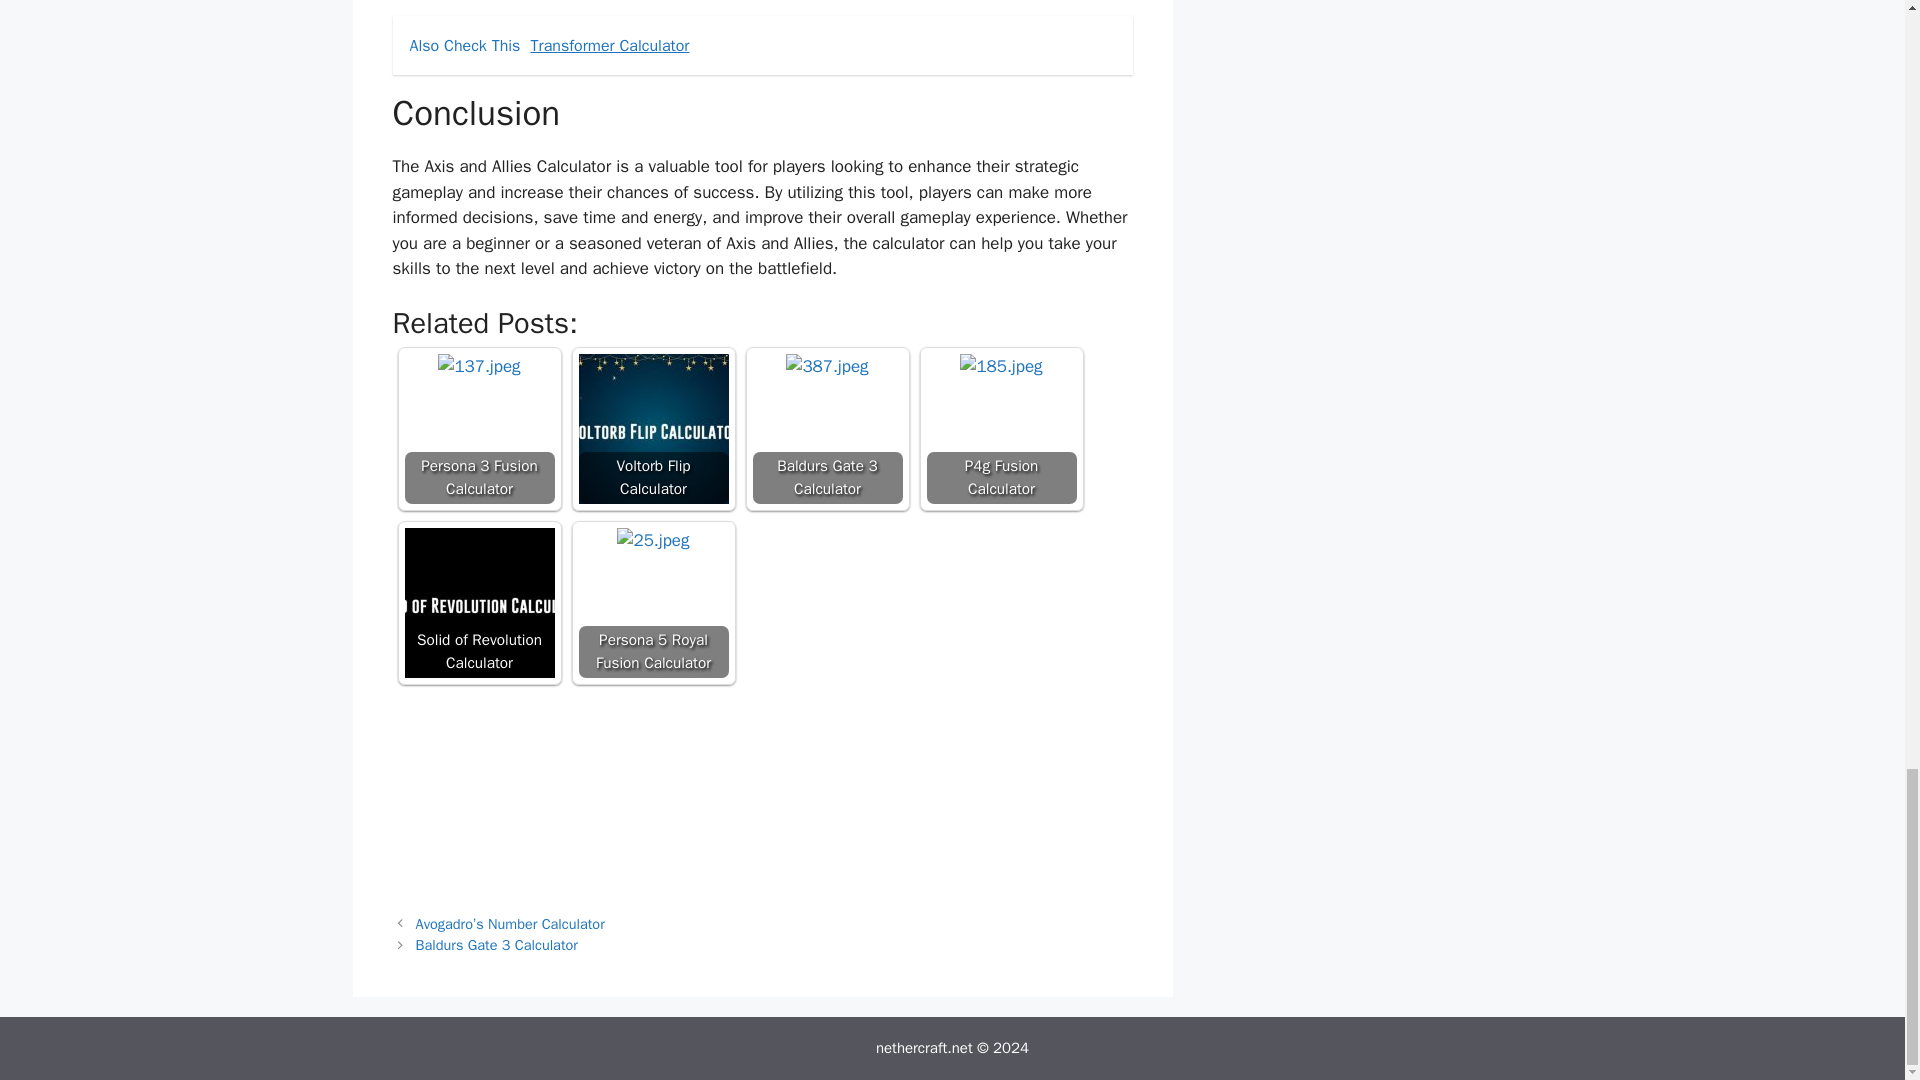  What do you see at coordinates (652, 541) in the screenshot?
I see `Persona 5 Royal Fusion Calculator` at bounding box center [652, 541].